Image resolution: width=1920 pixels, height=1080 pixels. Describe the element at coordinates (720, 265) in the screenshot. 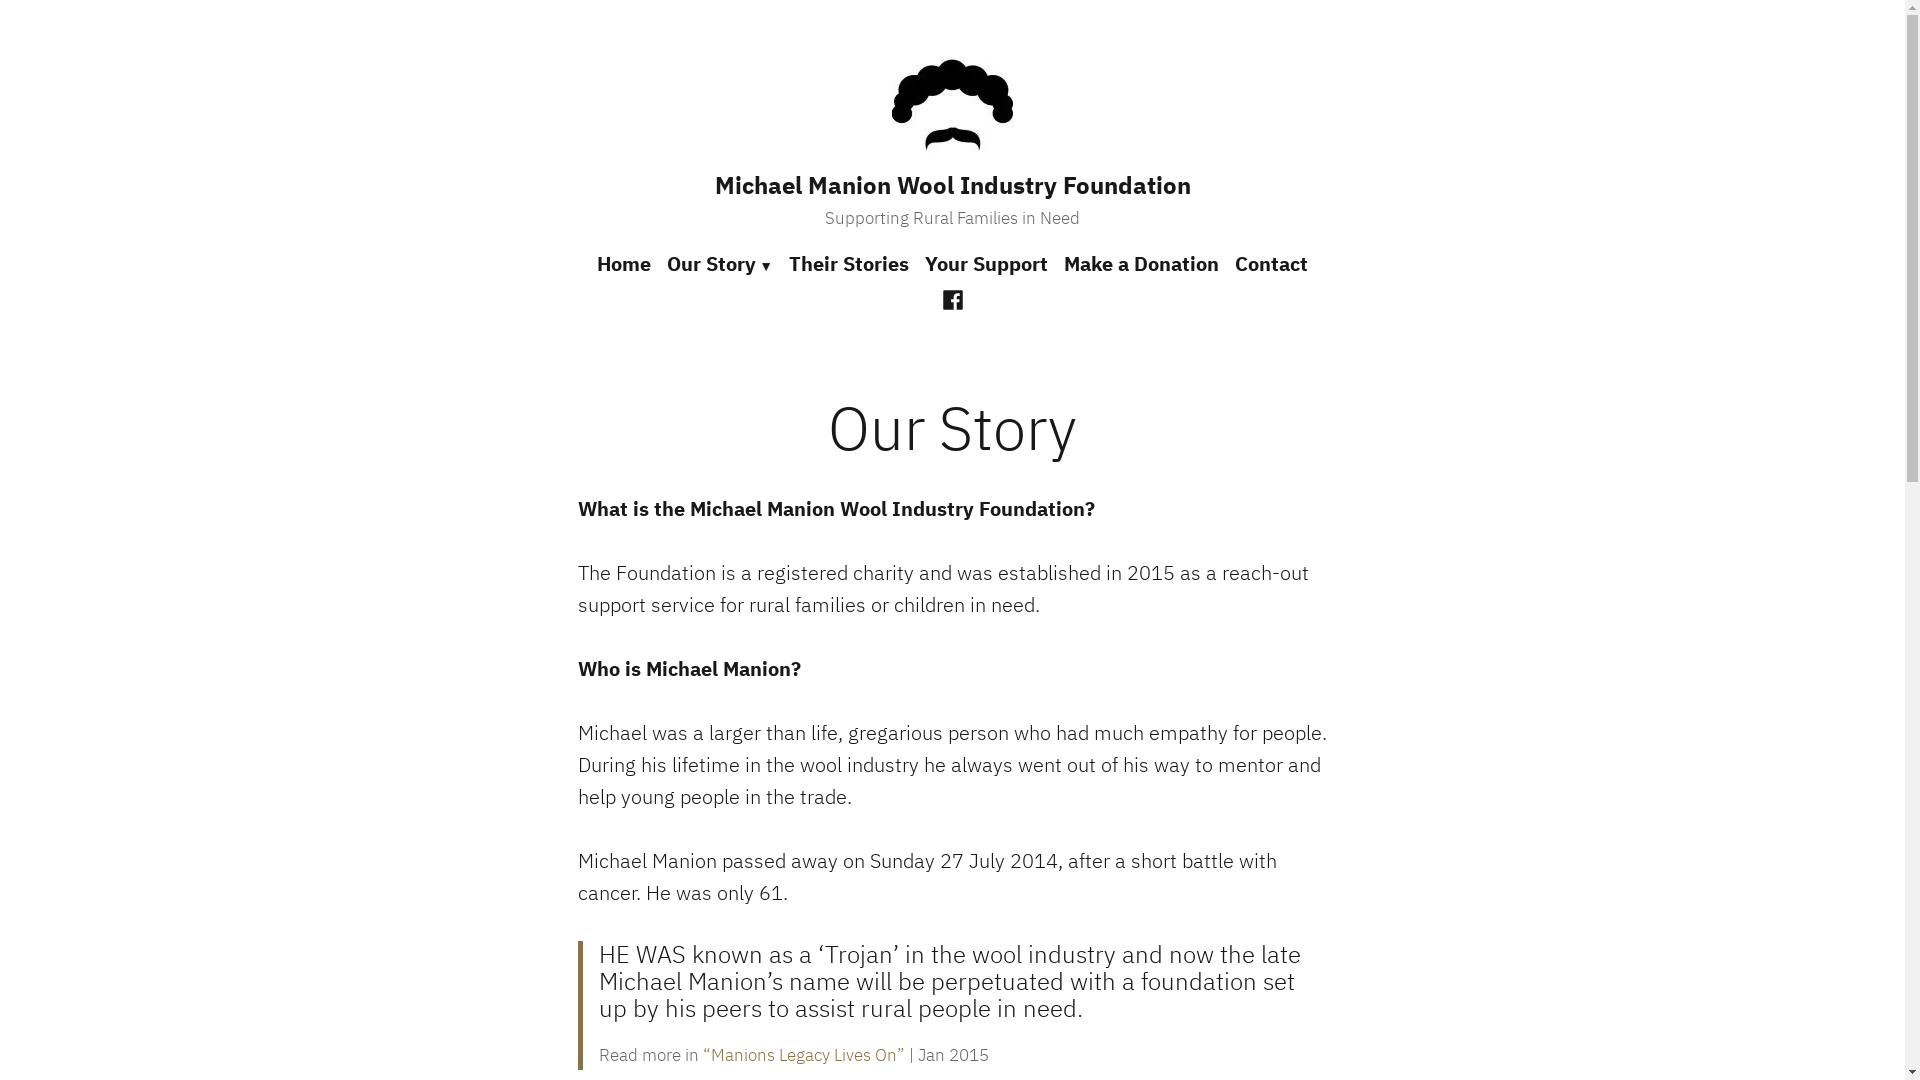

I see `Our Story` at that location.